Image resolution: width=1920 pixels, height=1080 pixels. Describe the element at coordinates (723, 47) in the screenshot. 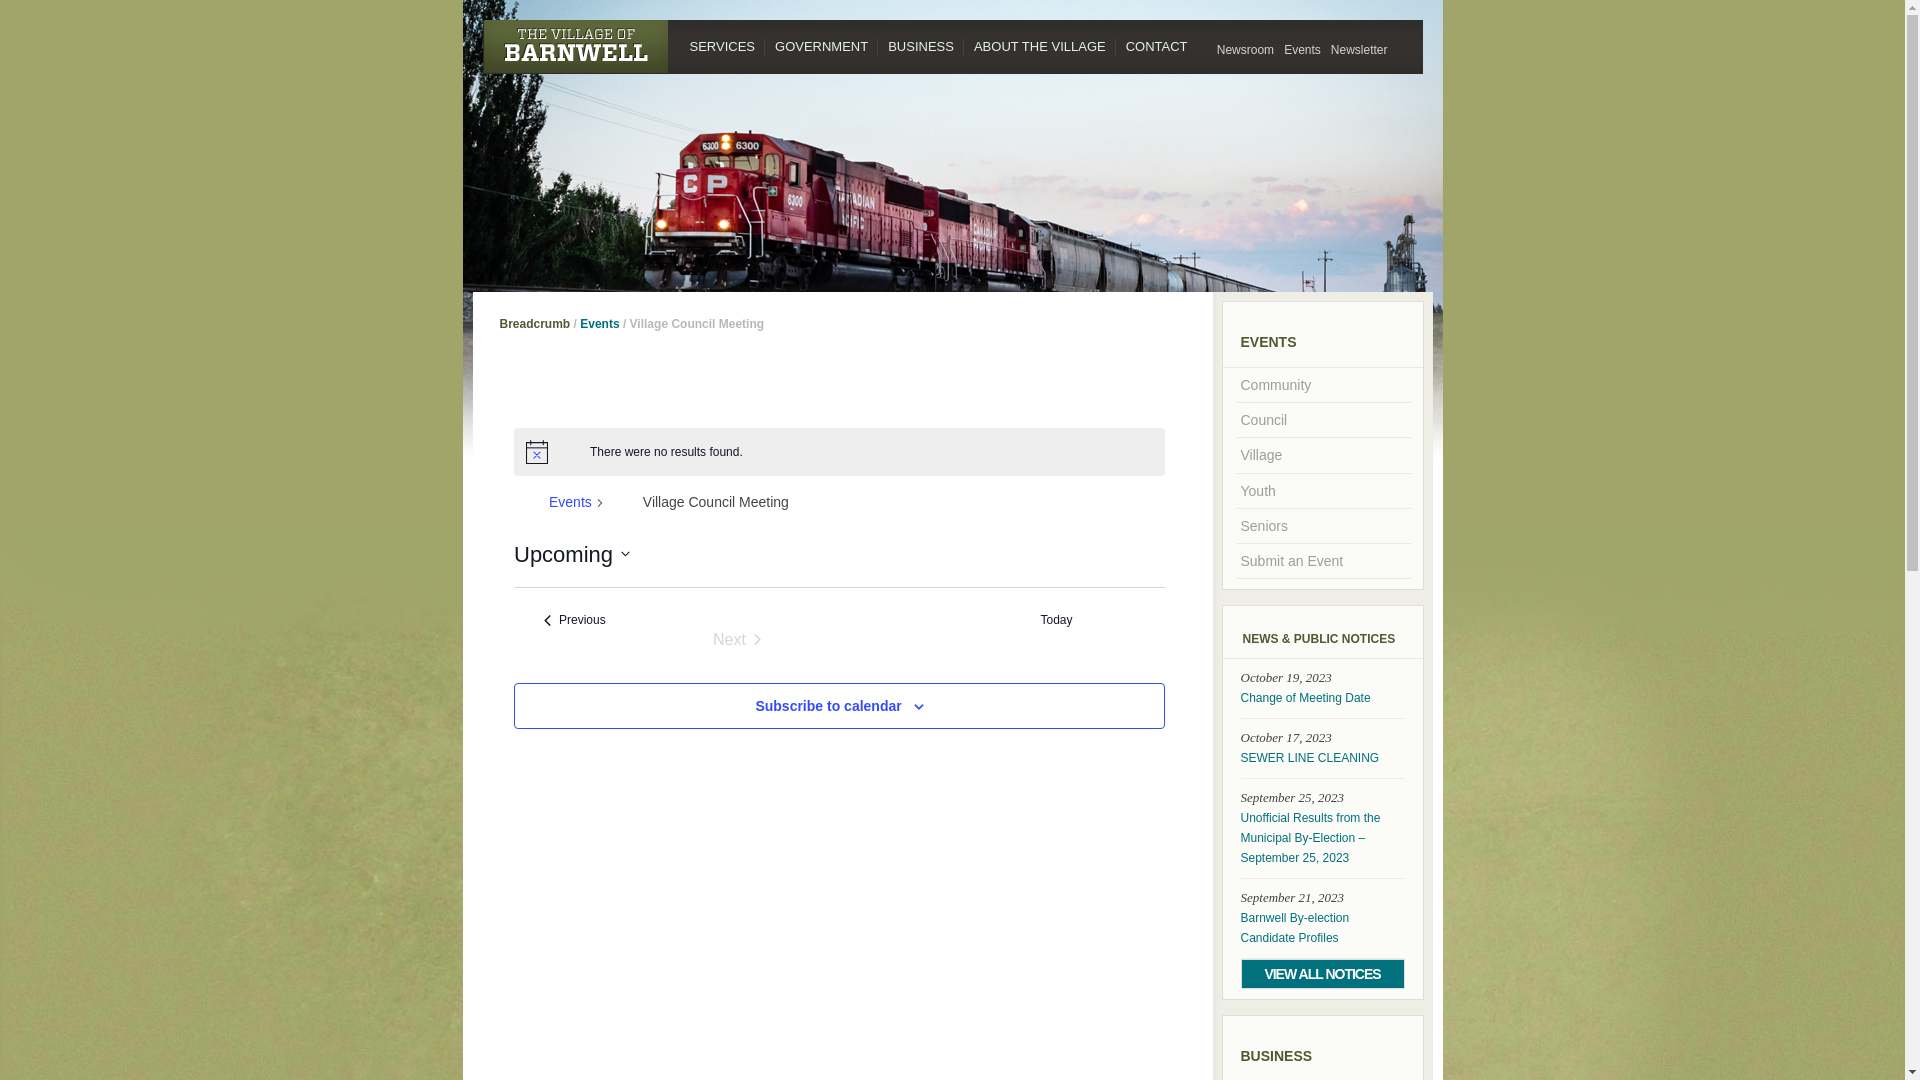

I see `SERVICES` at that location.